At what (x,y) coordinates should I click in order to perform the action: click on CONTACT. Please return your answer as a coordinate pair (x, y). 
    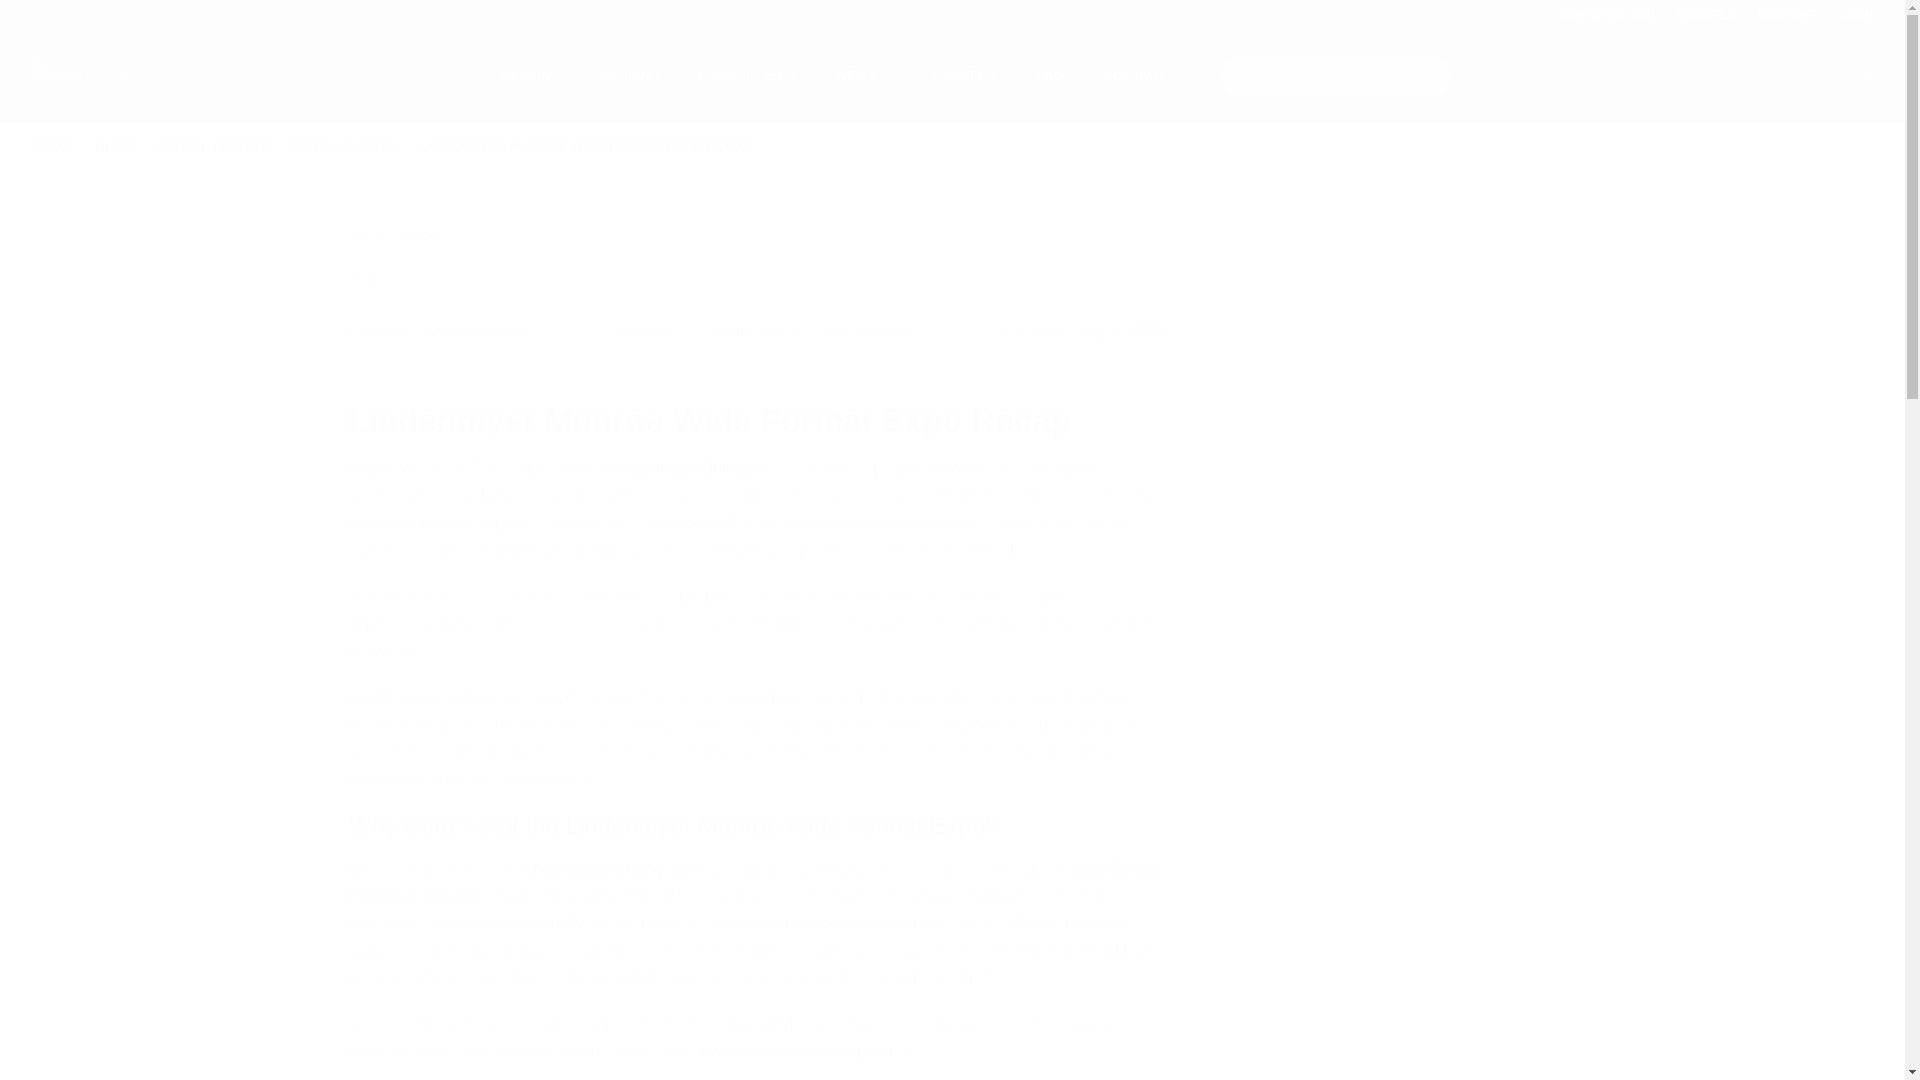
    Looking at the image, I should click on (1133, 76).